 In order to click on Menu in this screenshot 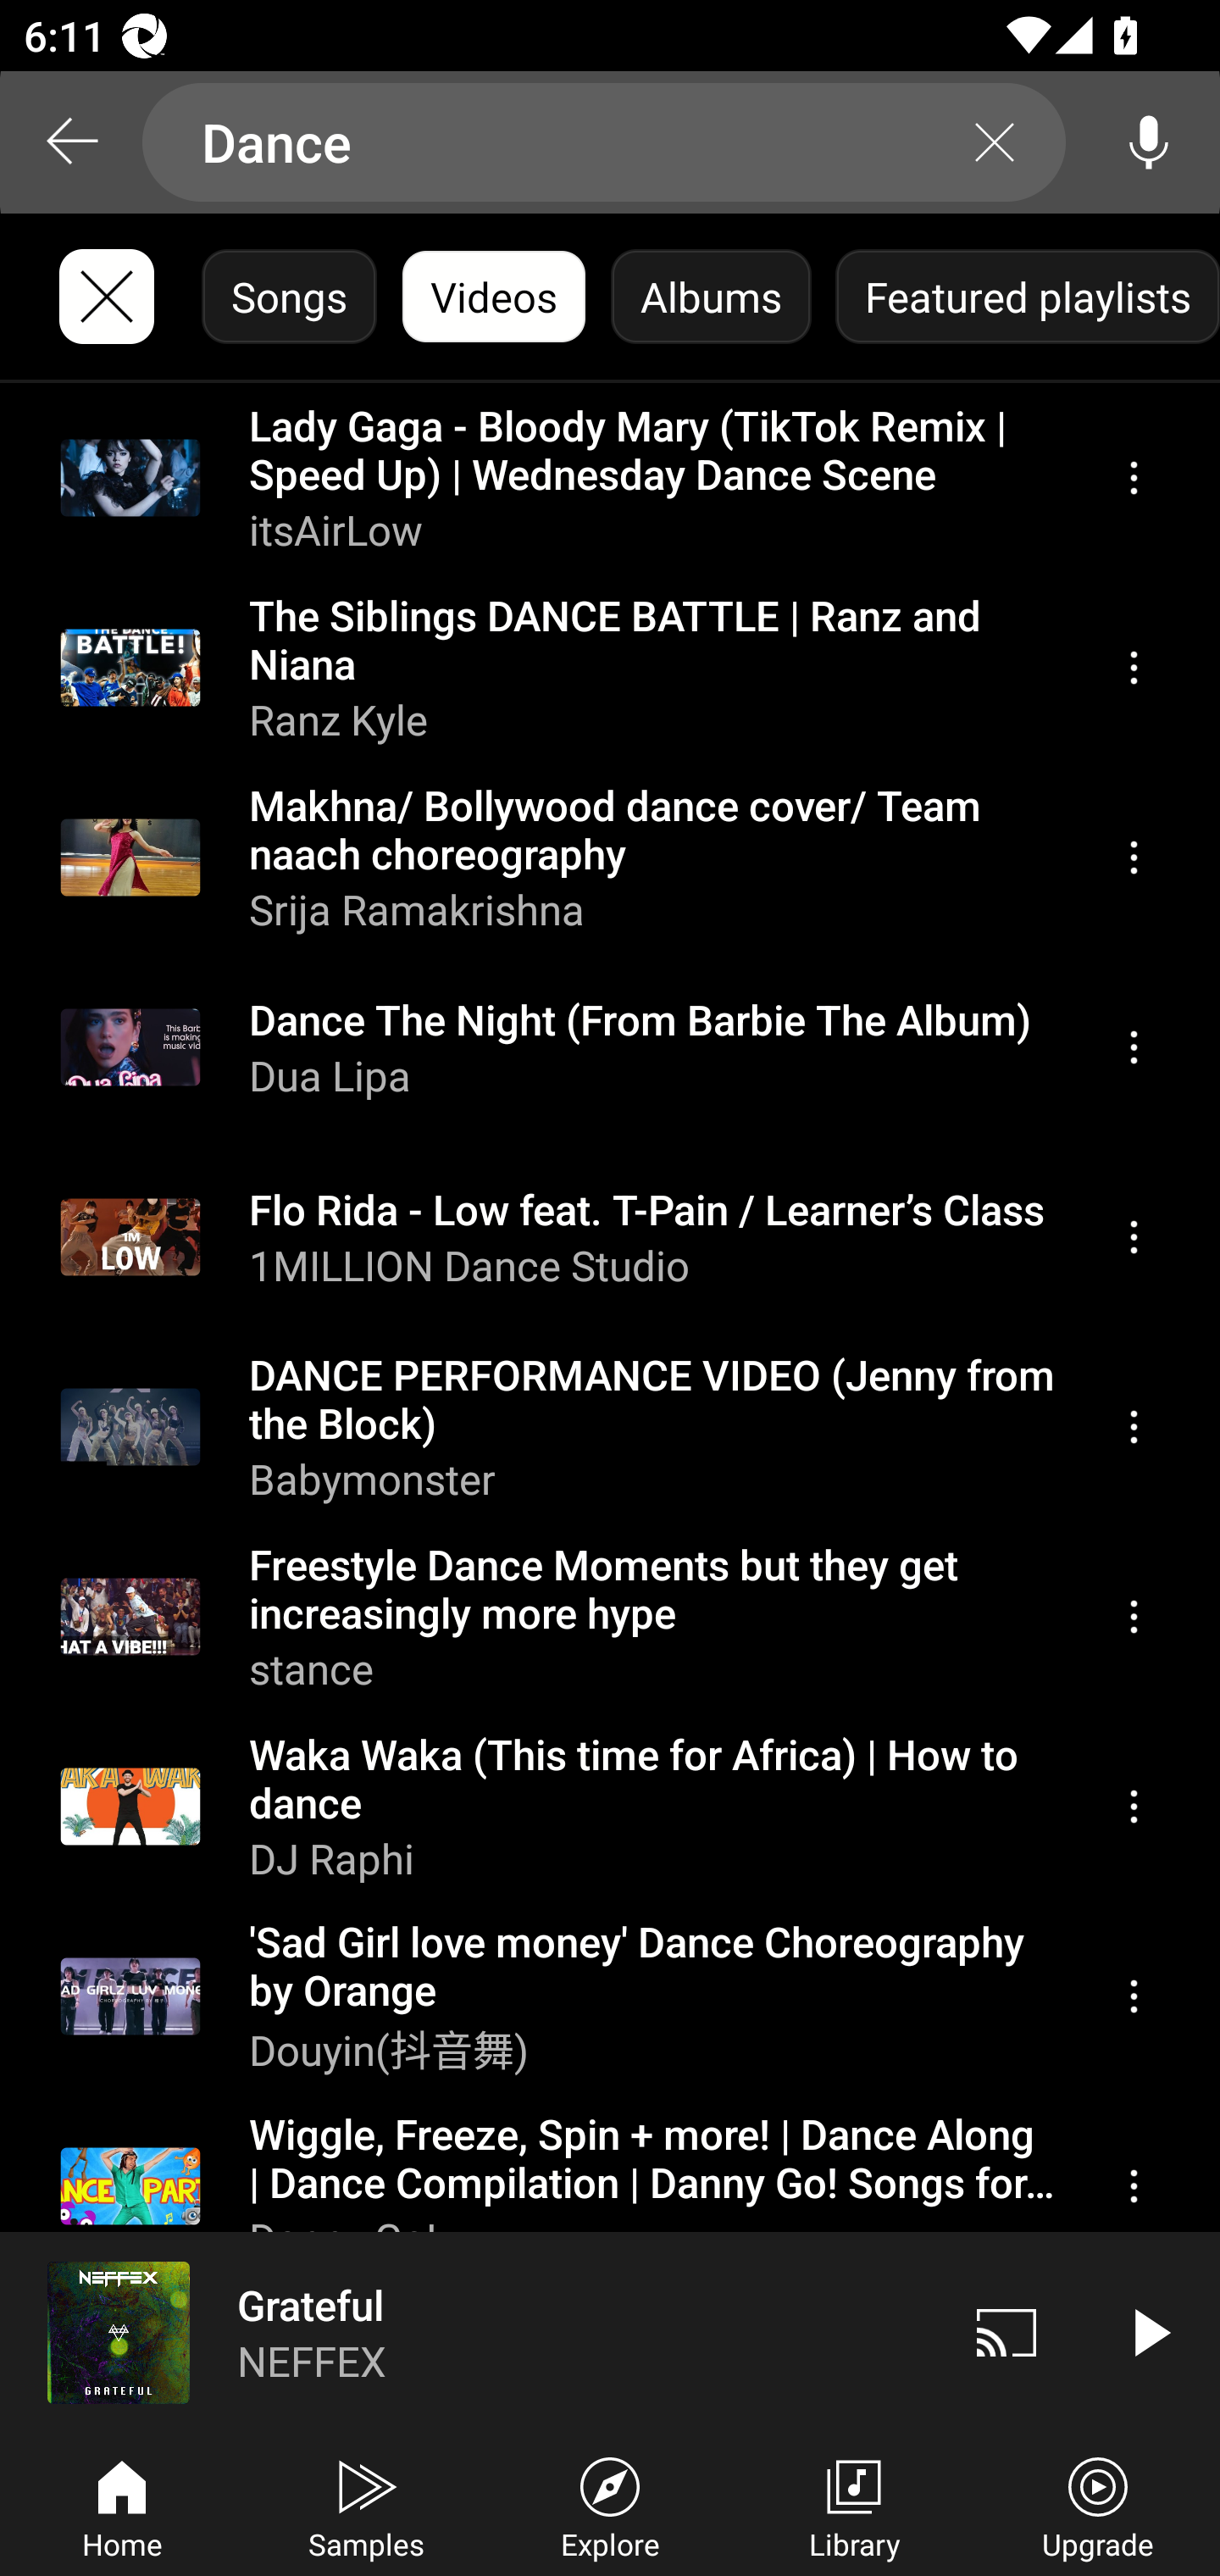, I will do `click(1134, 1805)`.